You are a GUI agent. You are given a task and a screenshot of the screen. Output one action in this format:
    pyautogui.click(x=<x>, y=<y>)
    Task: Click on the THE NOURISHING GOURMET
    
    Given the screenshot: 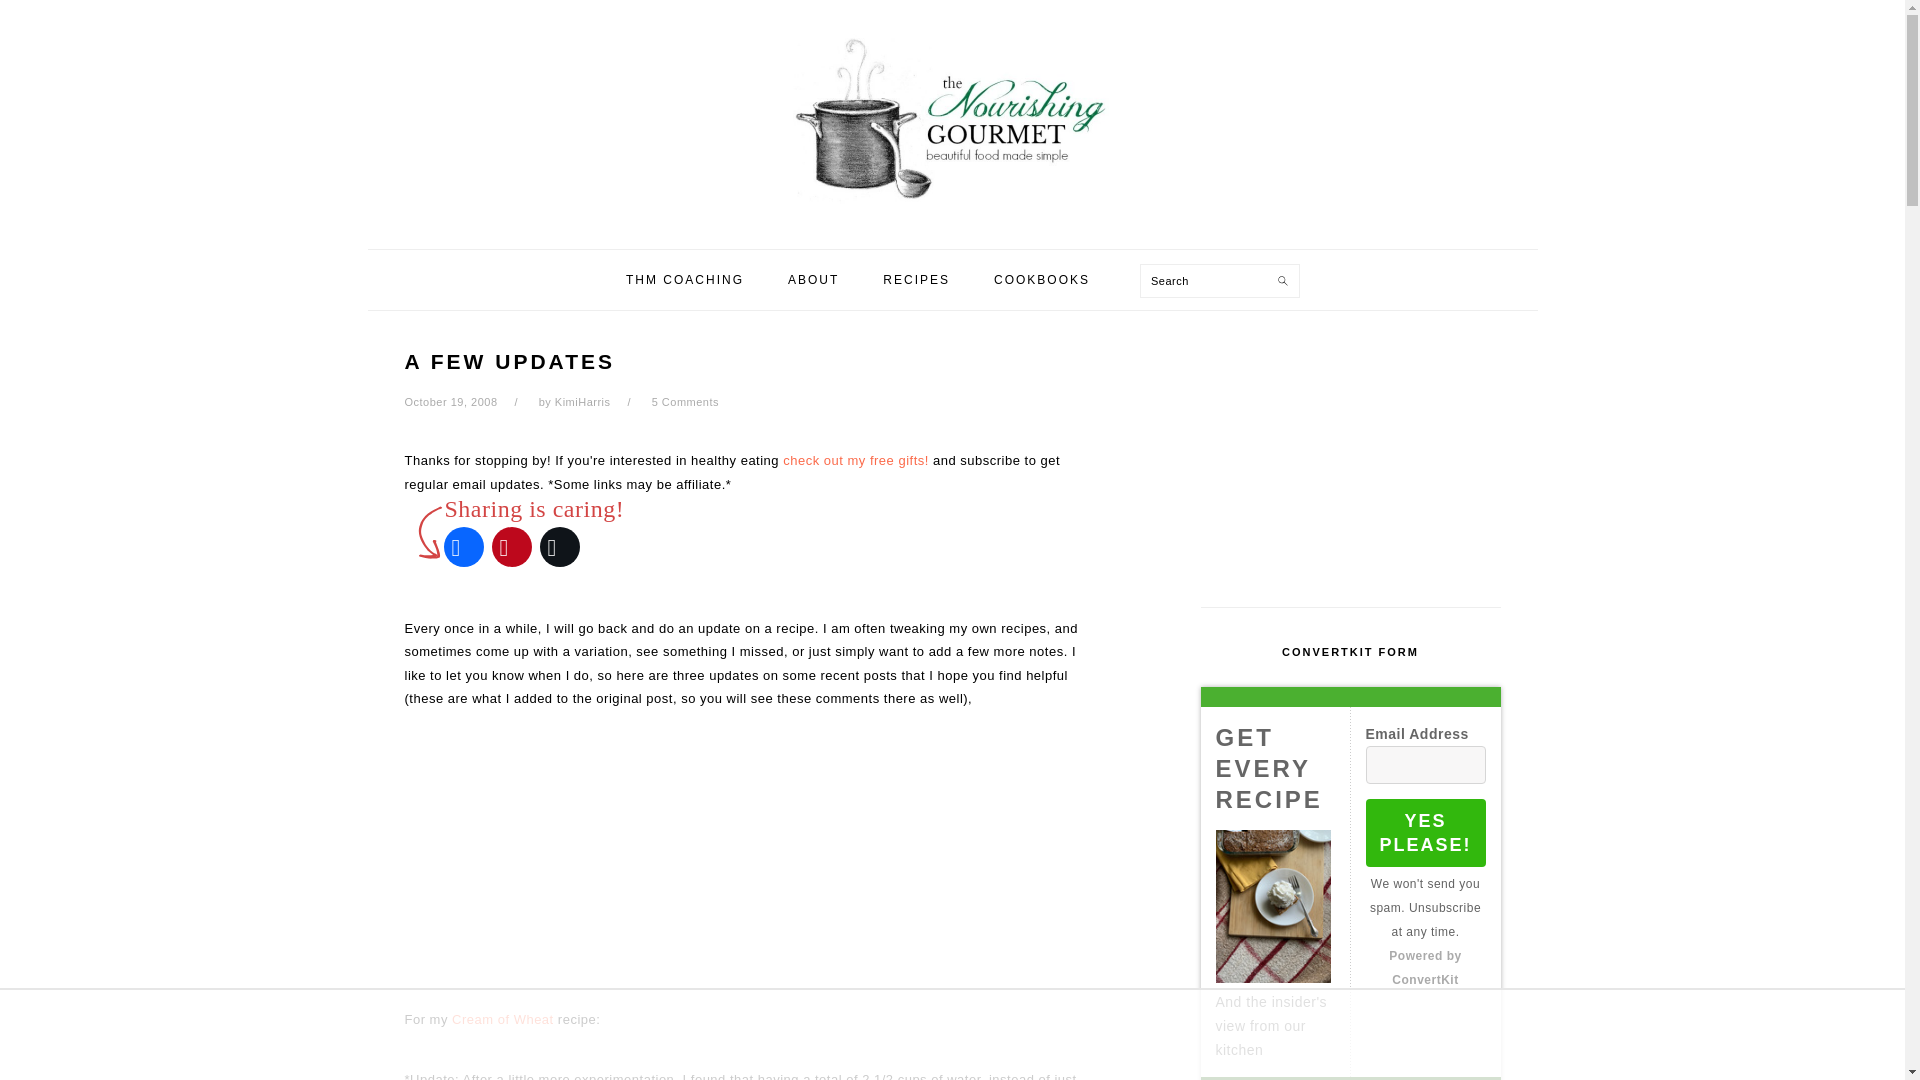 What is the action you would take?
    pyautogui.click(x=951, y=118)
    